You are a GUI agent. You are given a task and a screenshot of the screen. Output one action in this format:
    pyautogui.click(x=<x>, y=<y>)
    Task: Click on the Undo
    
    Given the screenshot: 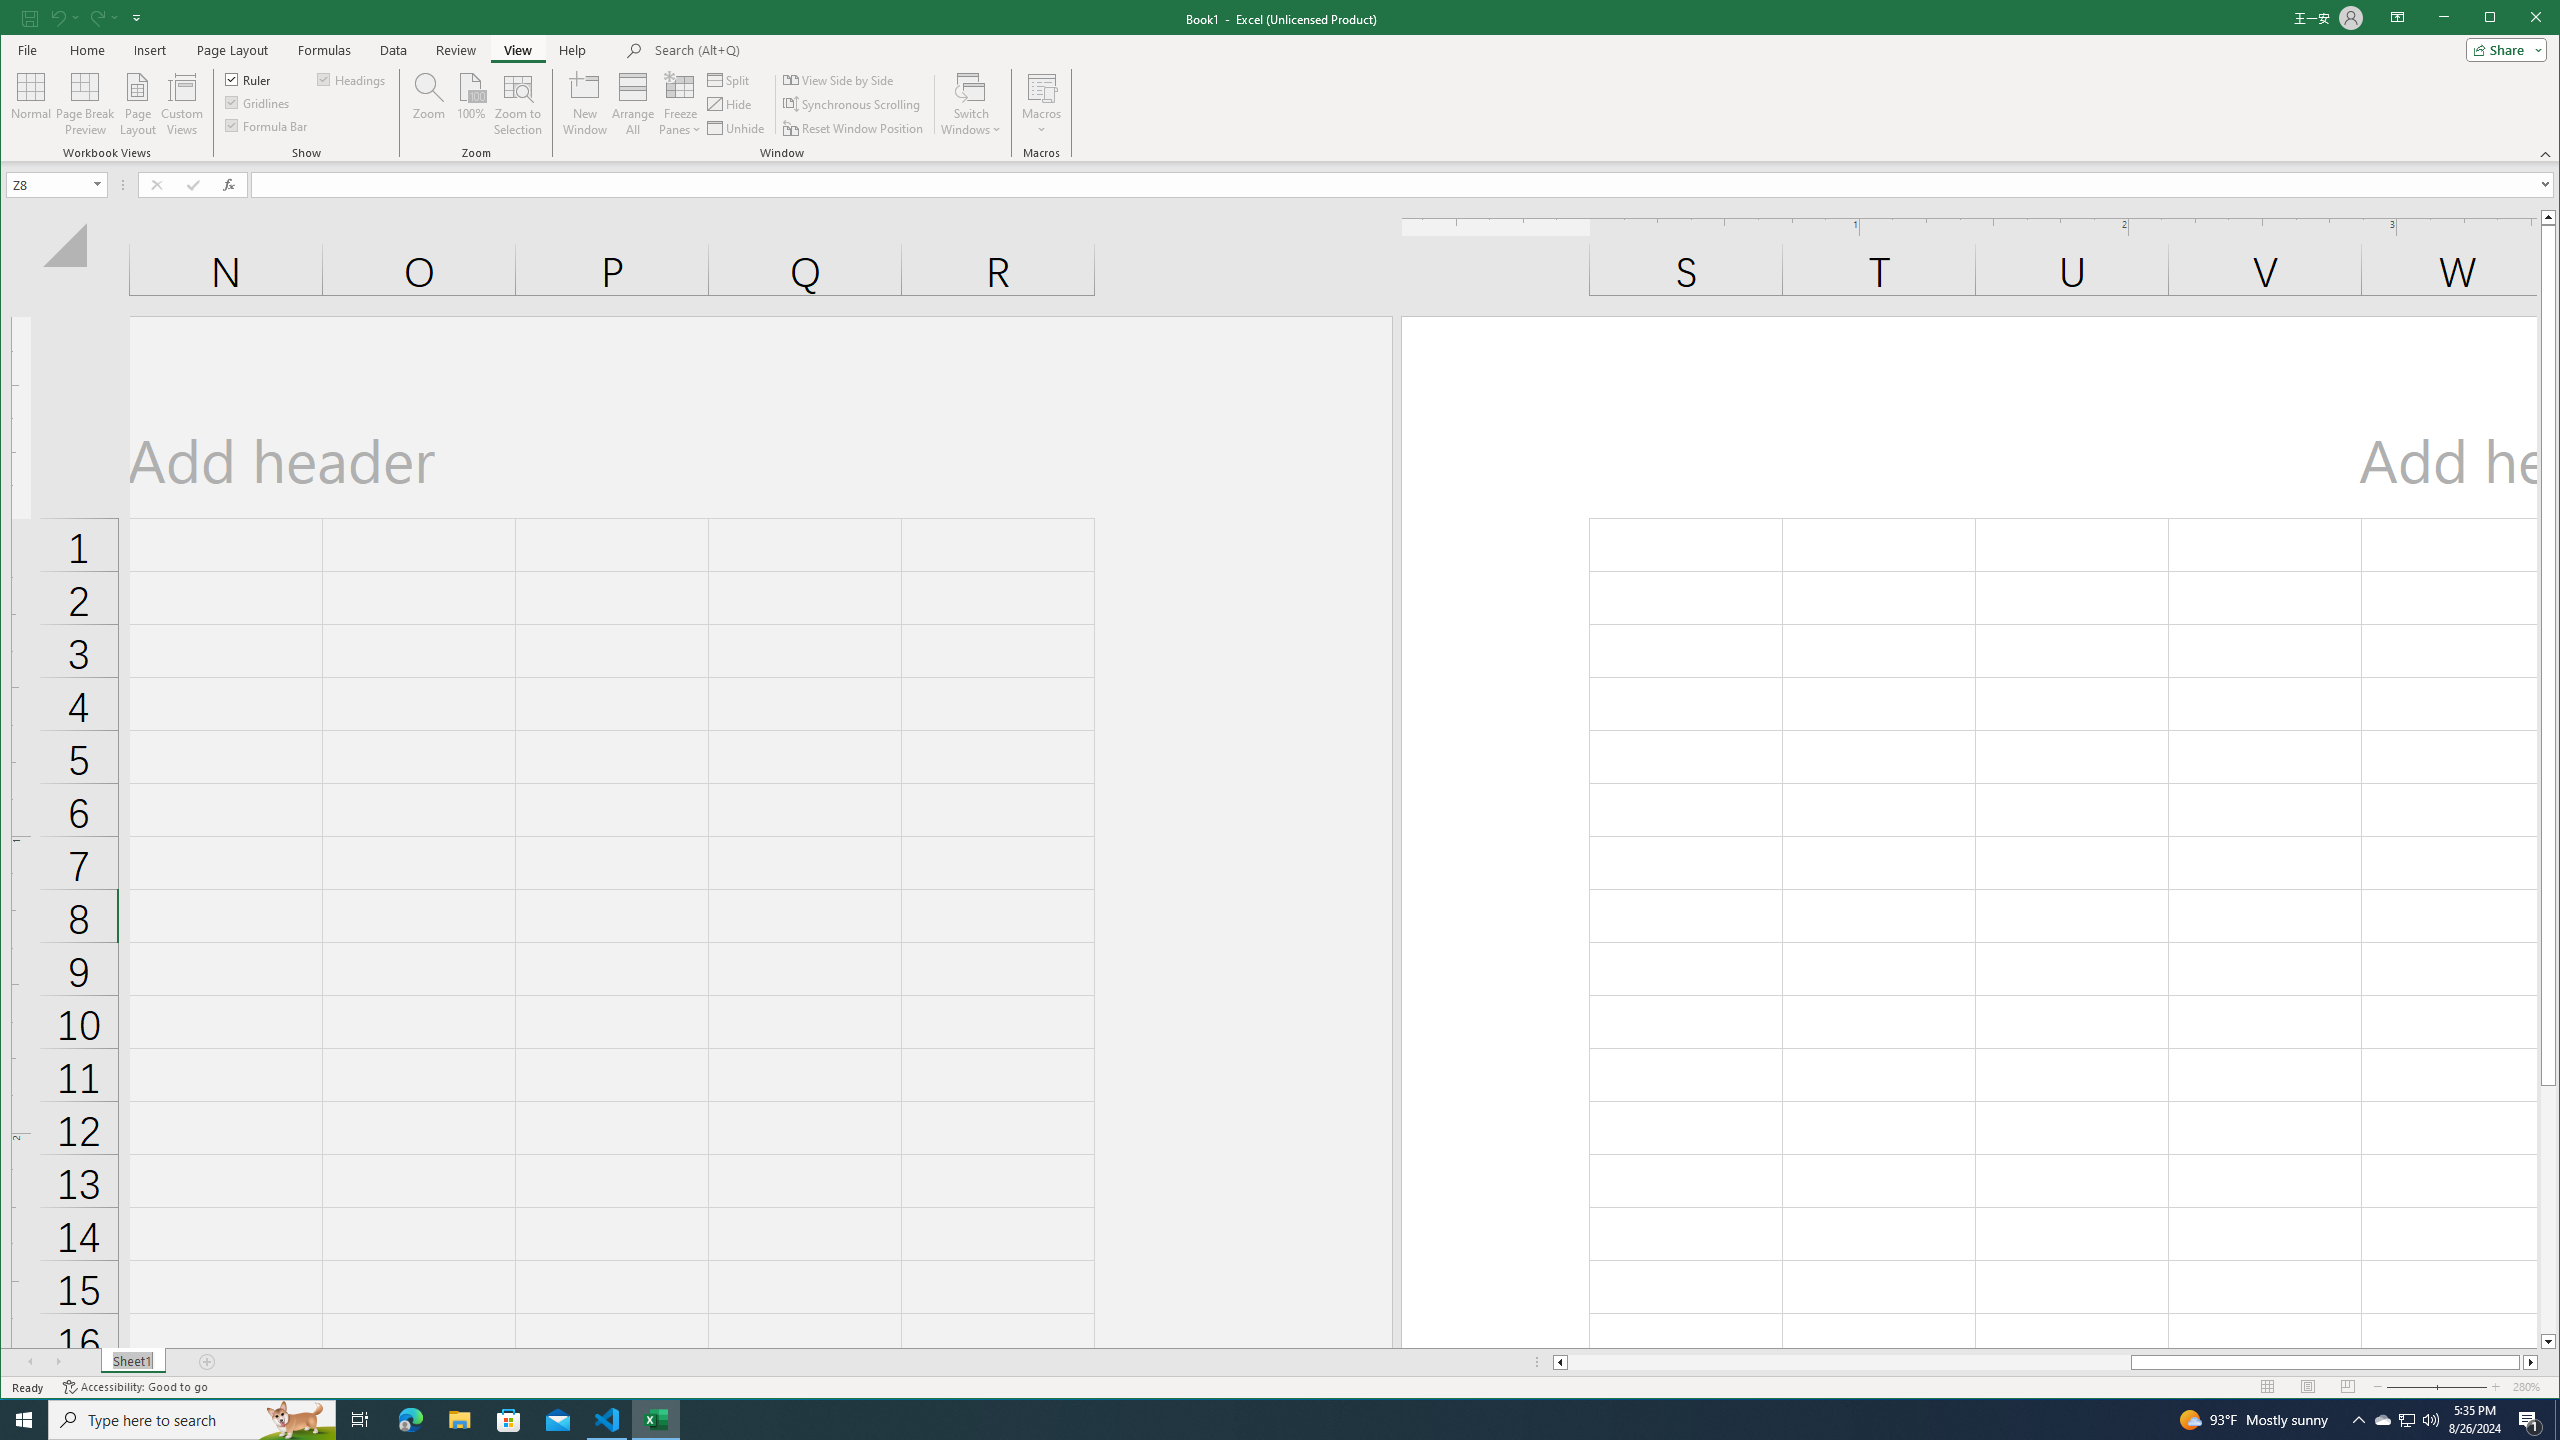 What is the action you would take?
    pyautogui.click(x=58, y=17)
    